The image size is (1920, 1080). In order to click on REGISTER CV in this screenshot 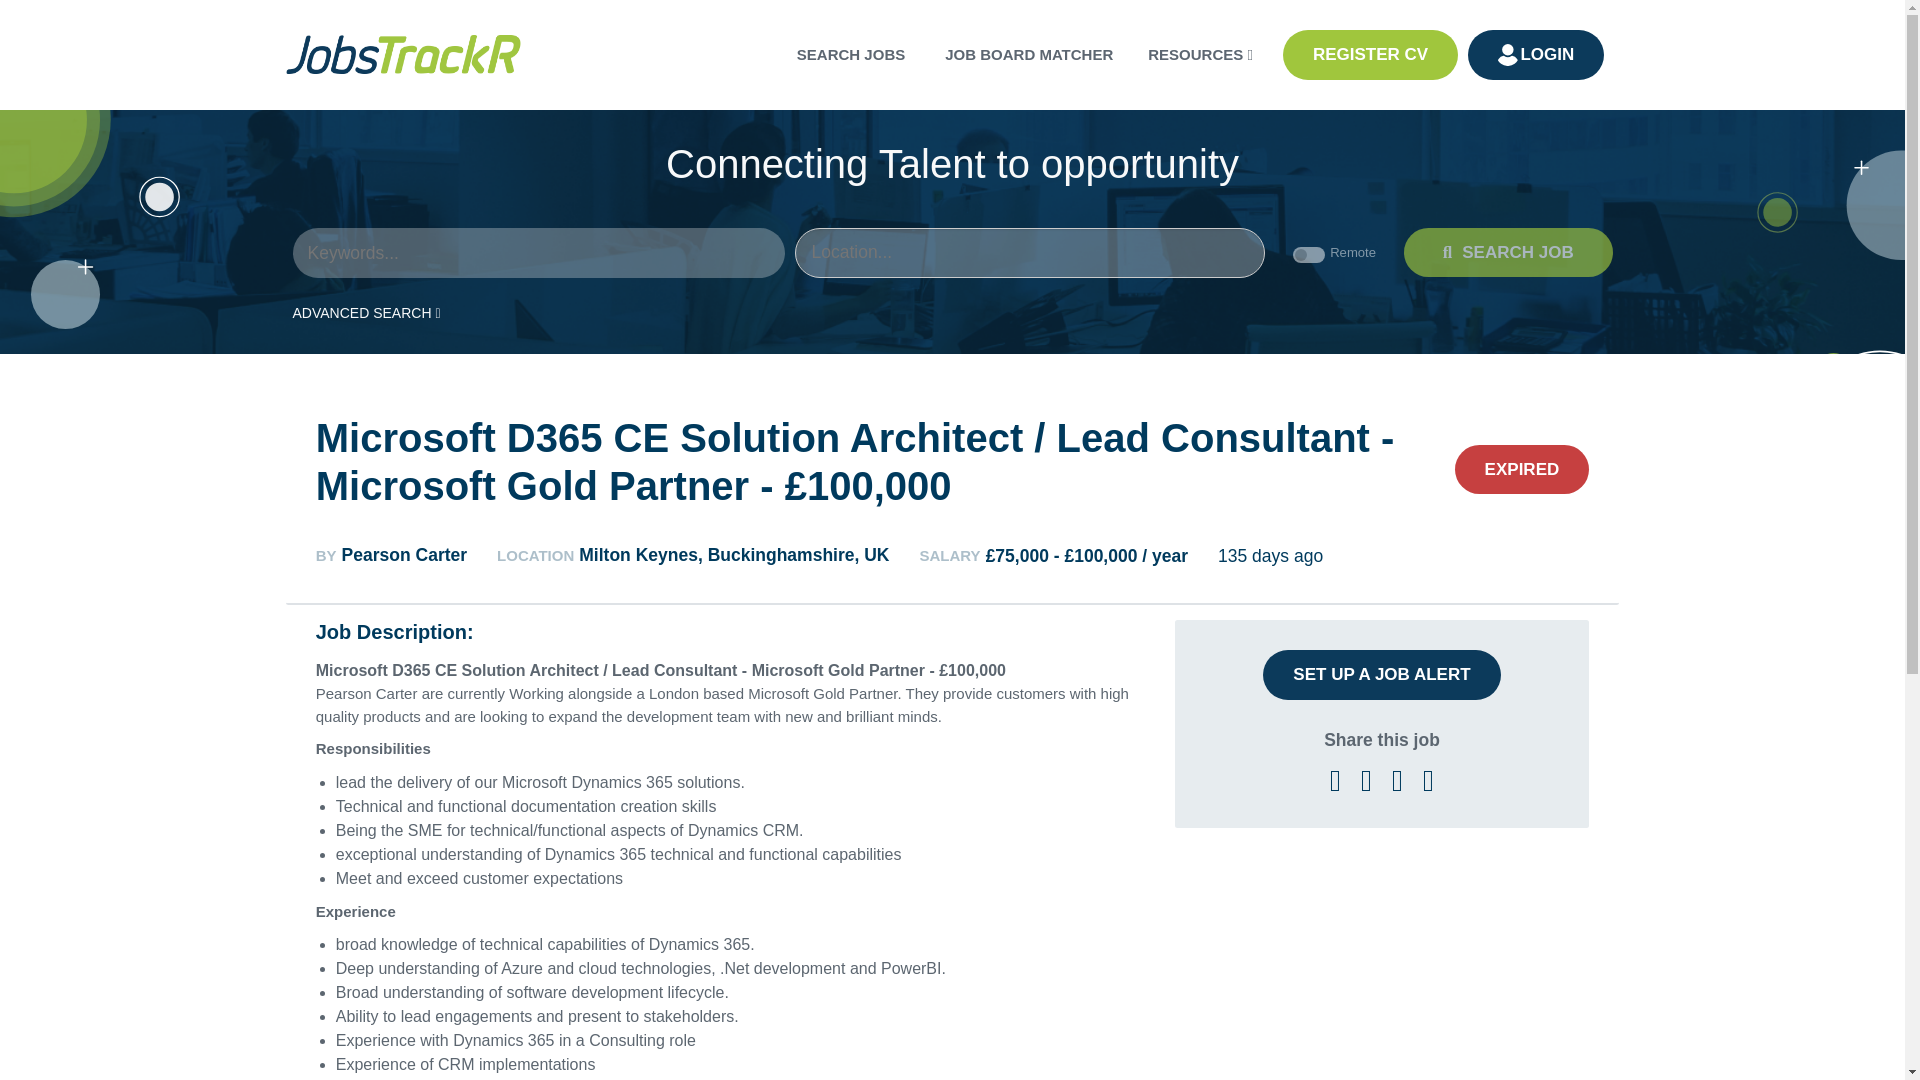, I will do `click(1370, 54)`.